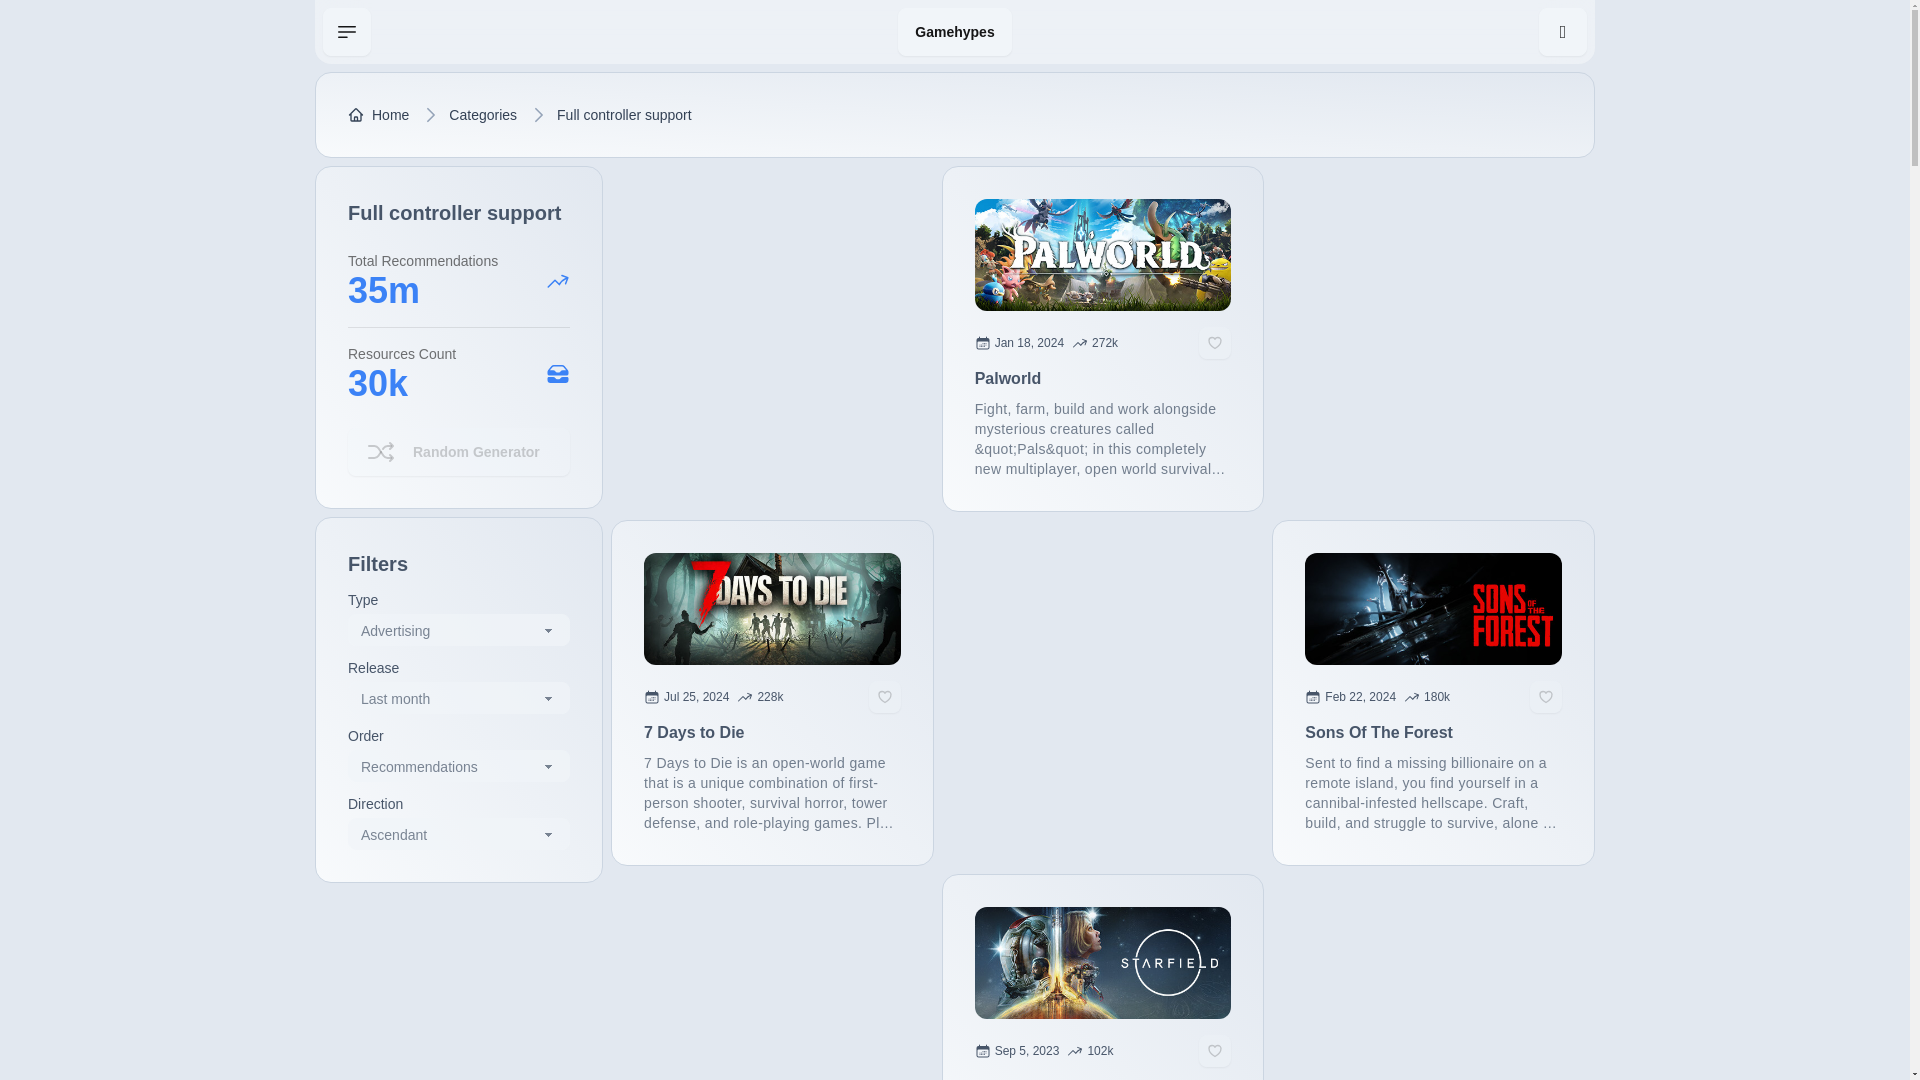 This screenshot has height=1080, width=1920. Describe the element at coordinates (378, 114) in the screenshot. I see `Home` at that location.